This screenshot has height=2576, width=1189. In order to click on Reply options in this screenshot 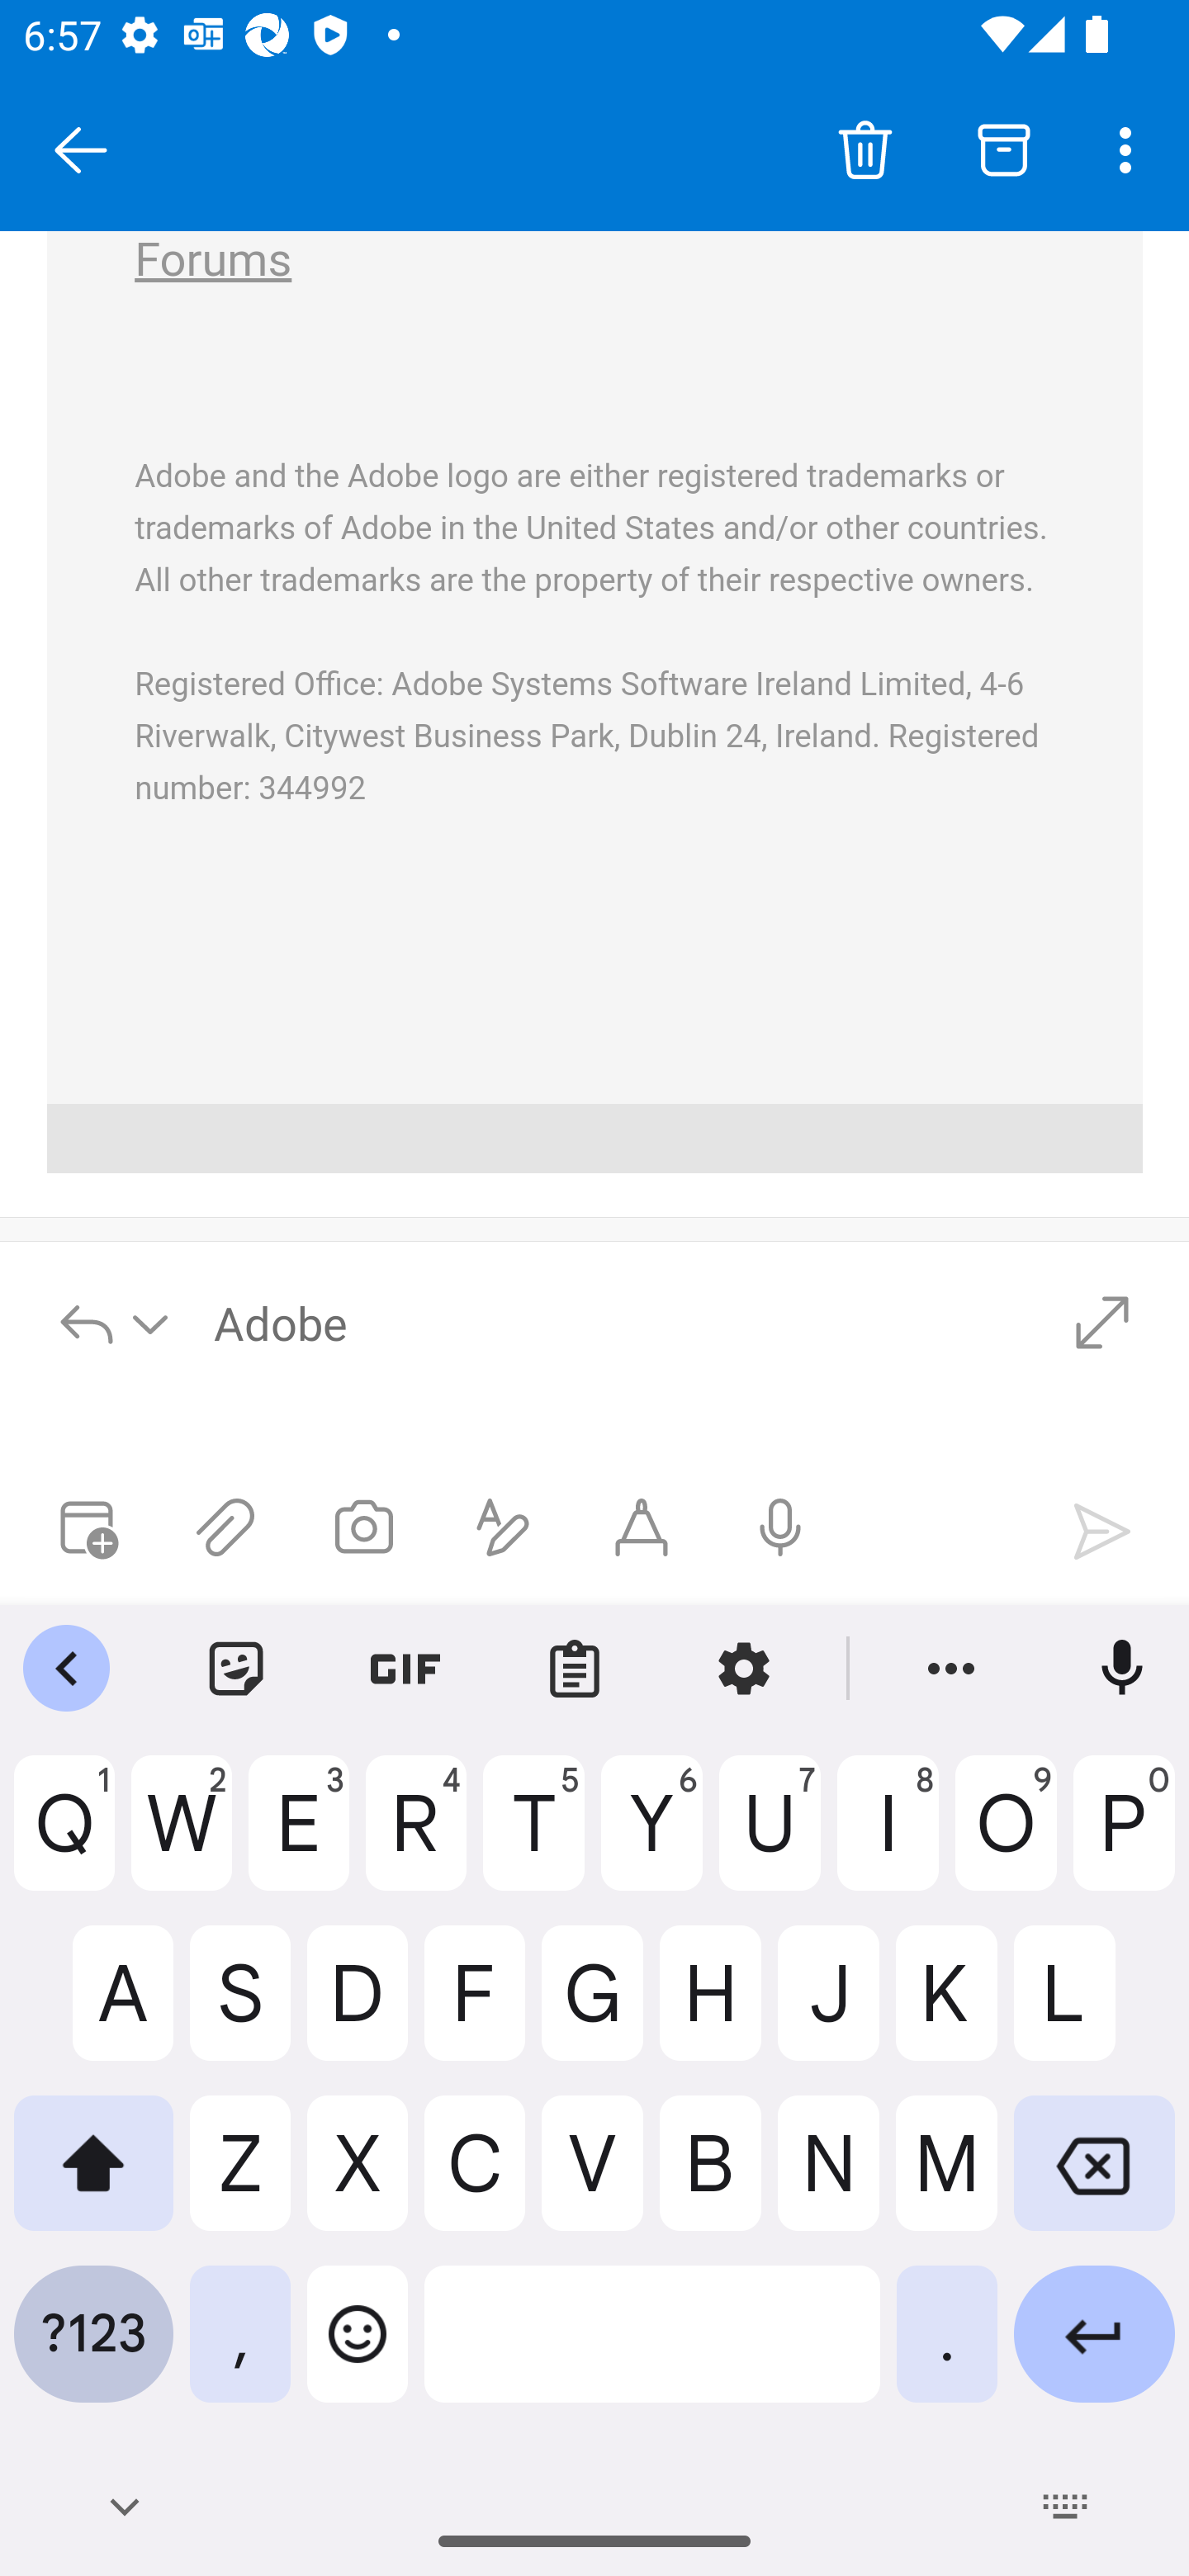, I will do `click(116, 1323)`.